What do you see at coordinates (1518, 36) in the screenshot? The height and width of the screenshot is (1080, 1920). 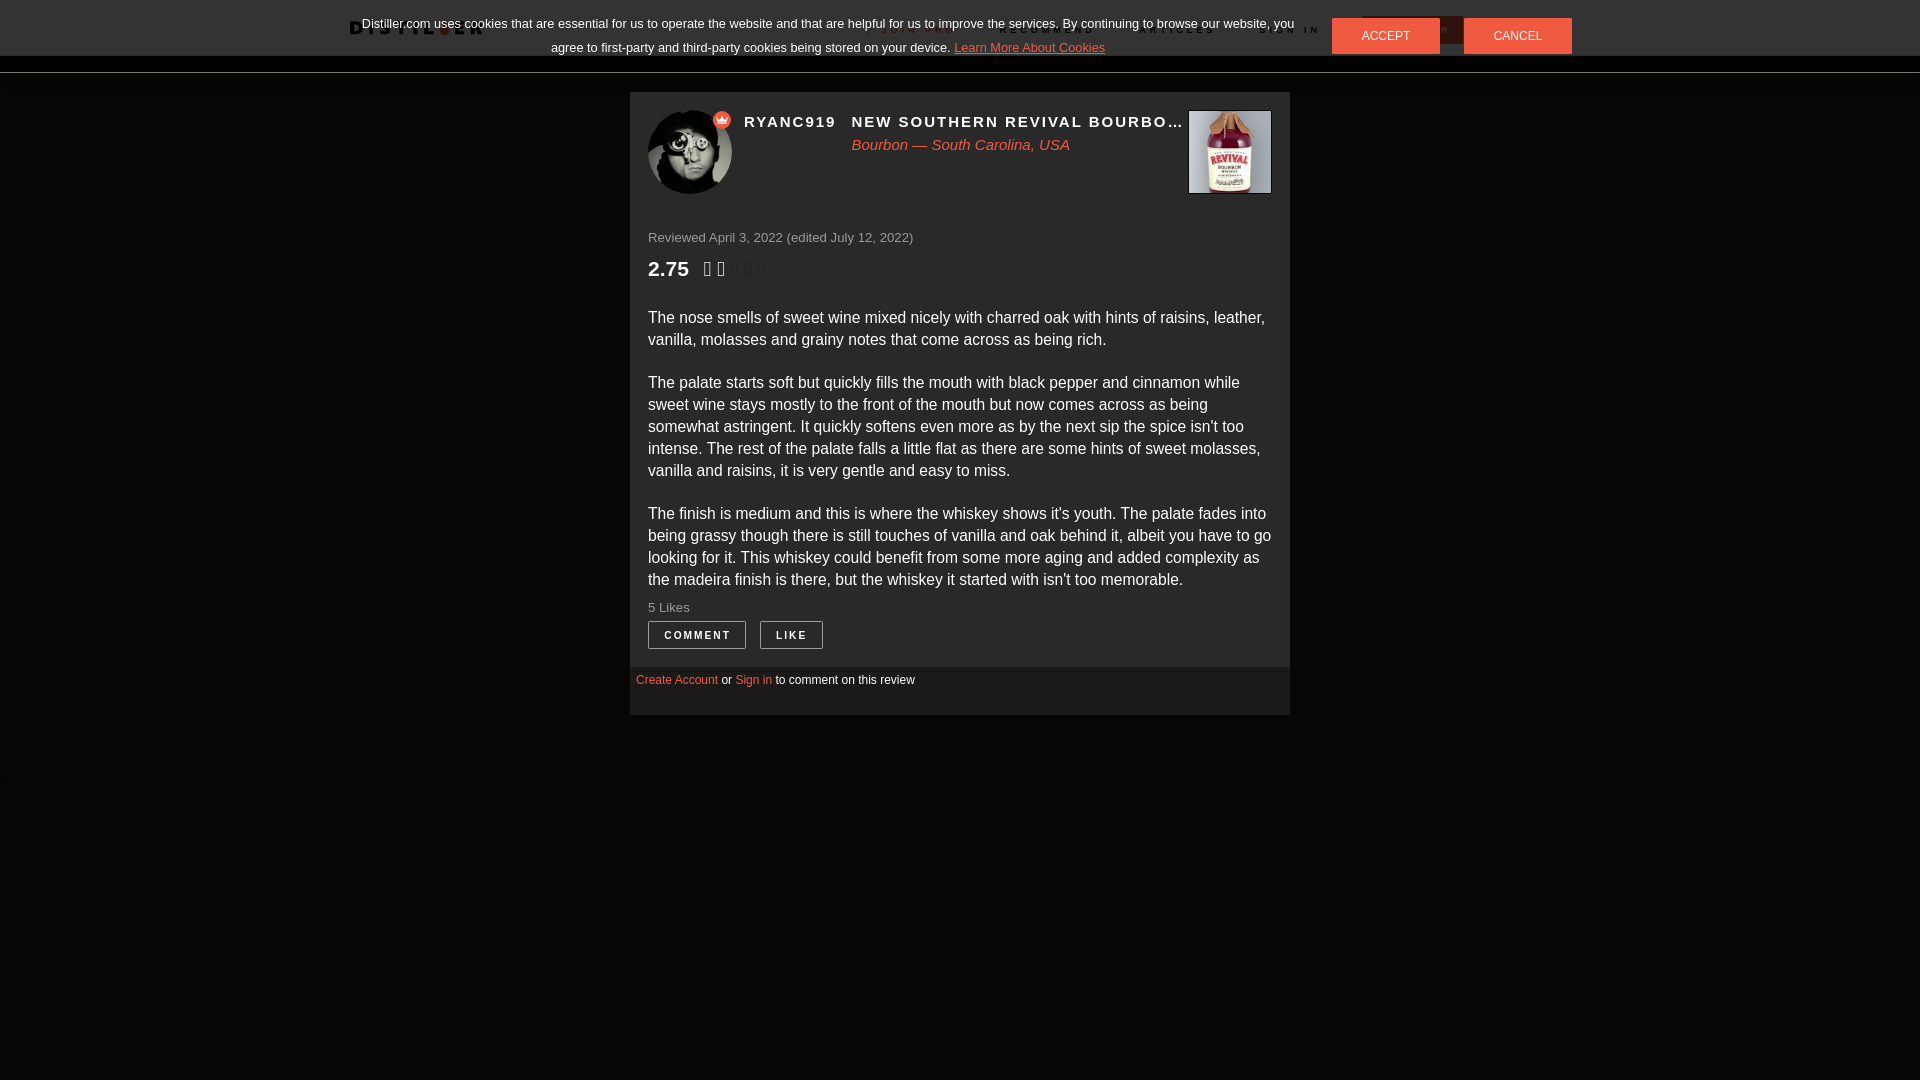 I see `CANCEL` at bounding box center [1518, 36].